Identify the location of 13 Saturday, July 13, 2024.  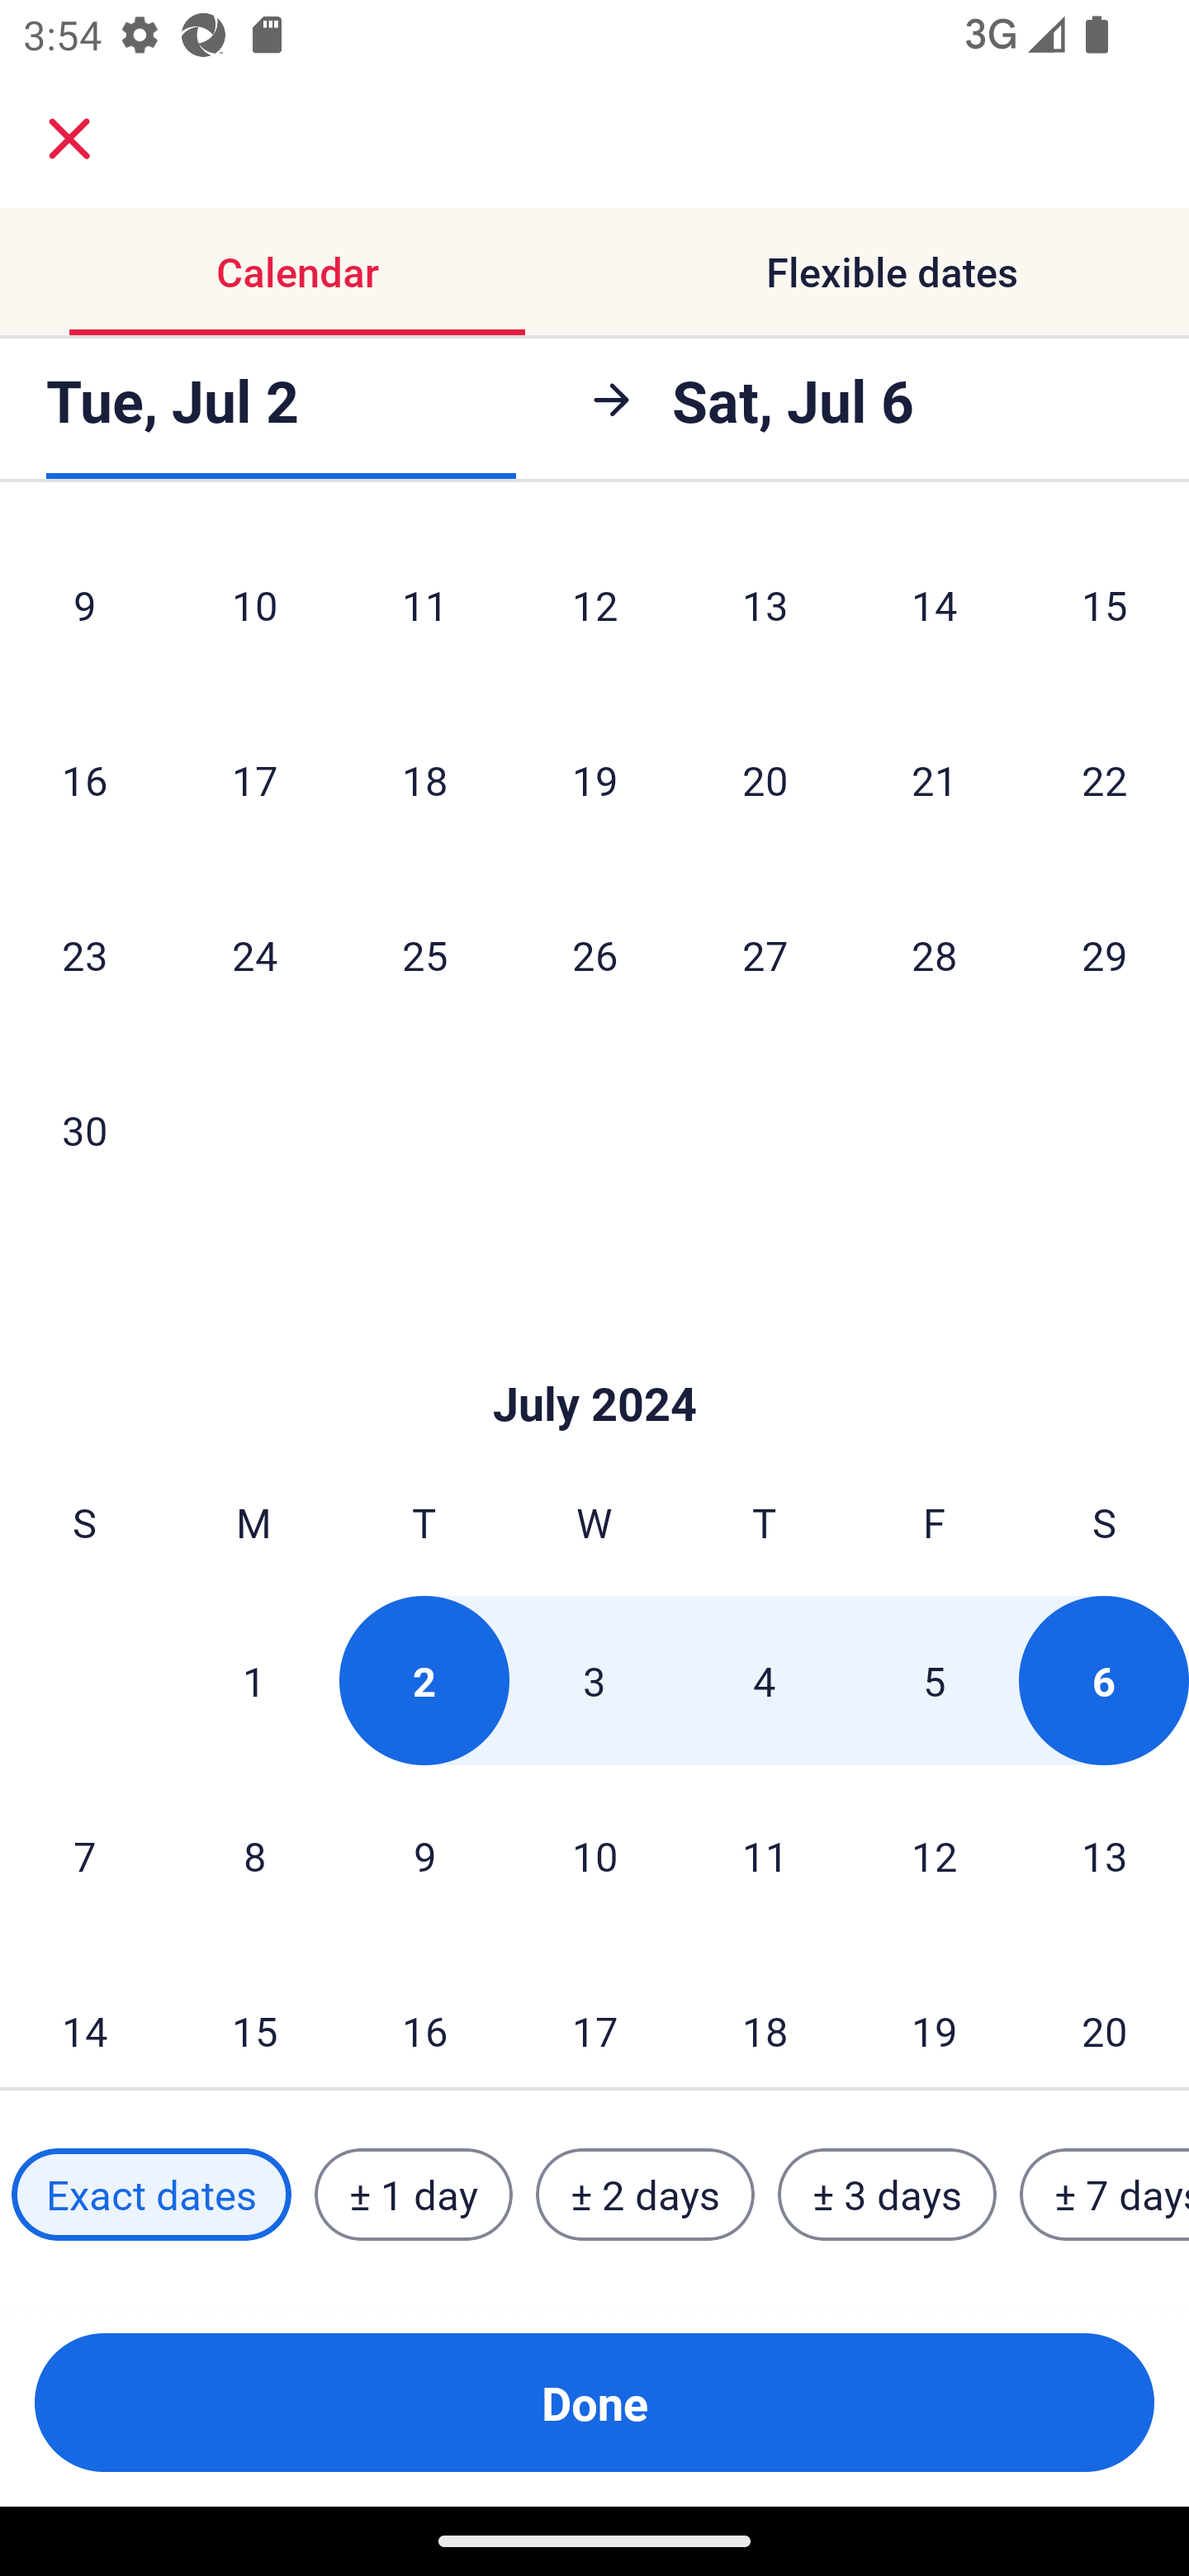
(1105, 1856).